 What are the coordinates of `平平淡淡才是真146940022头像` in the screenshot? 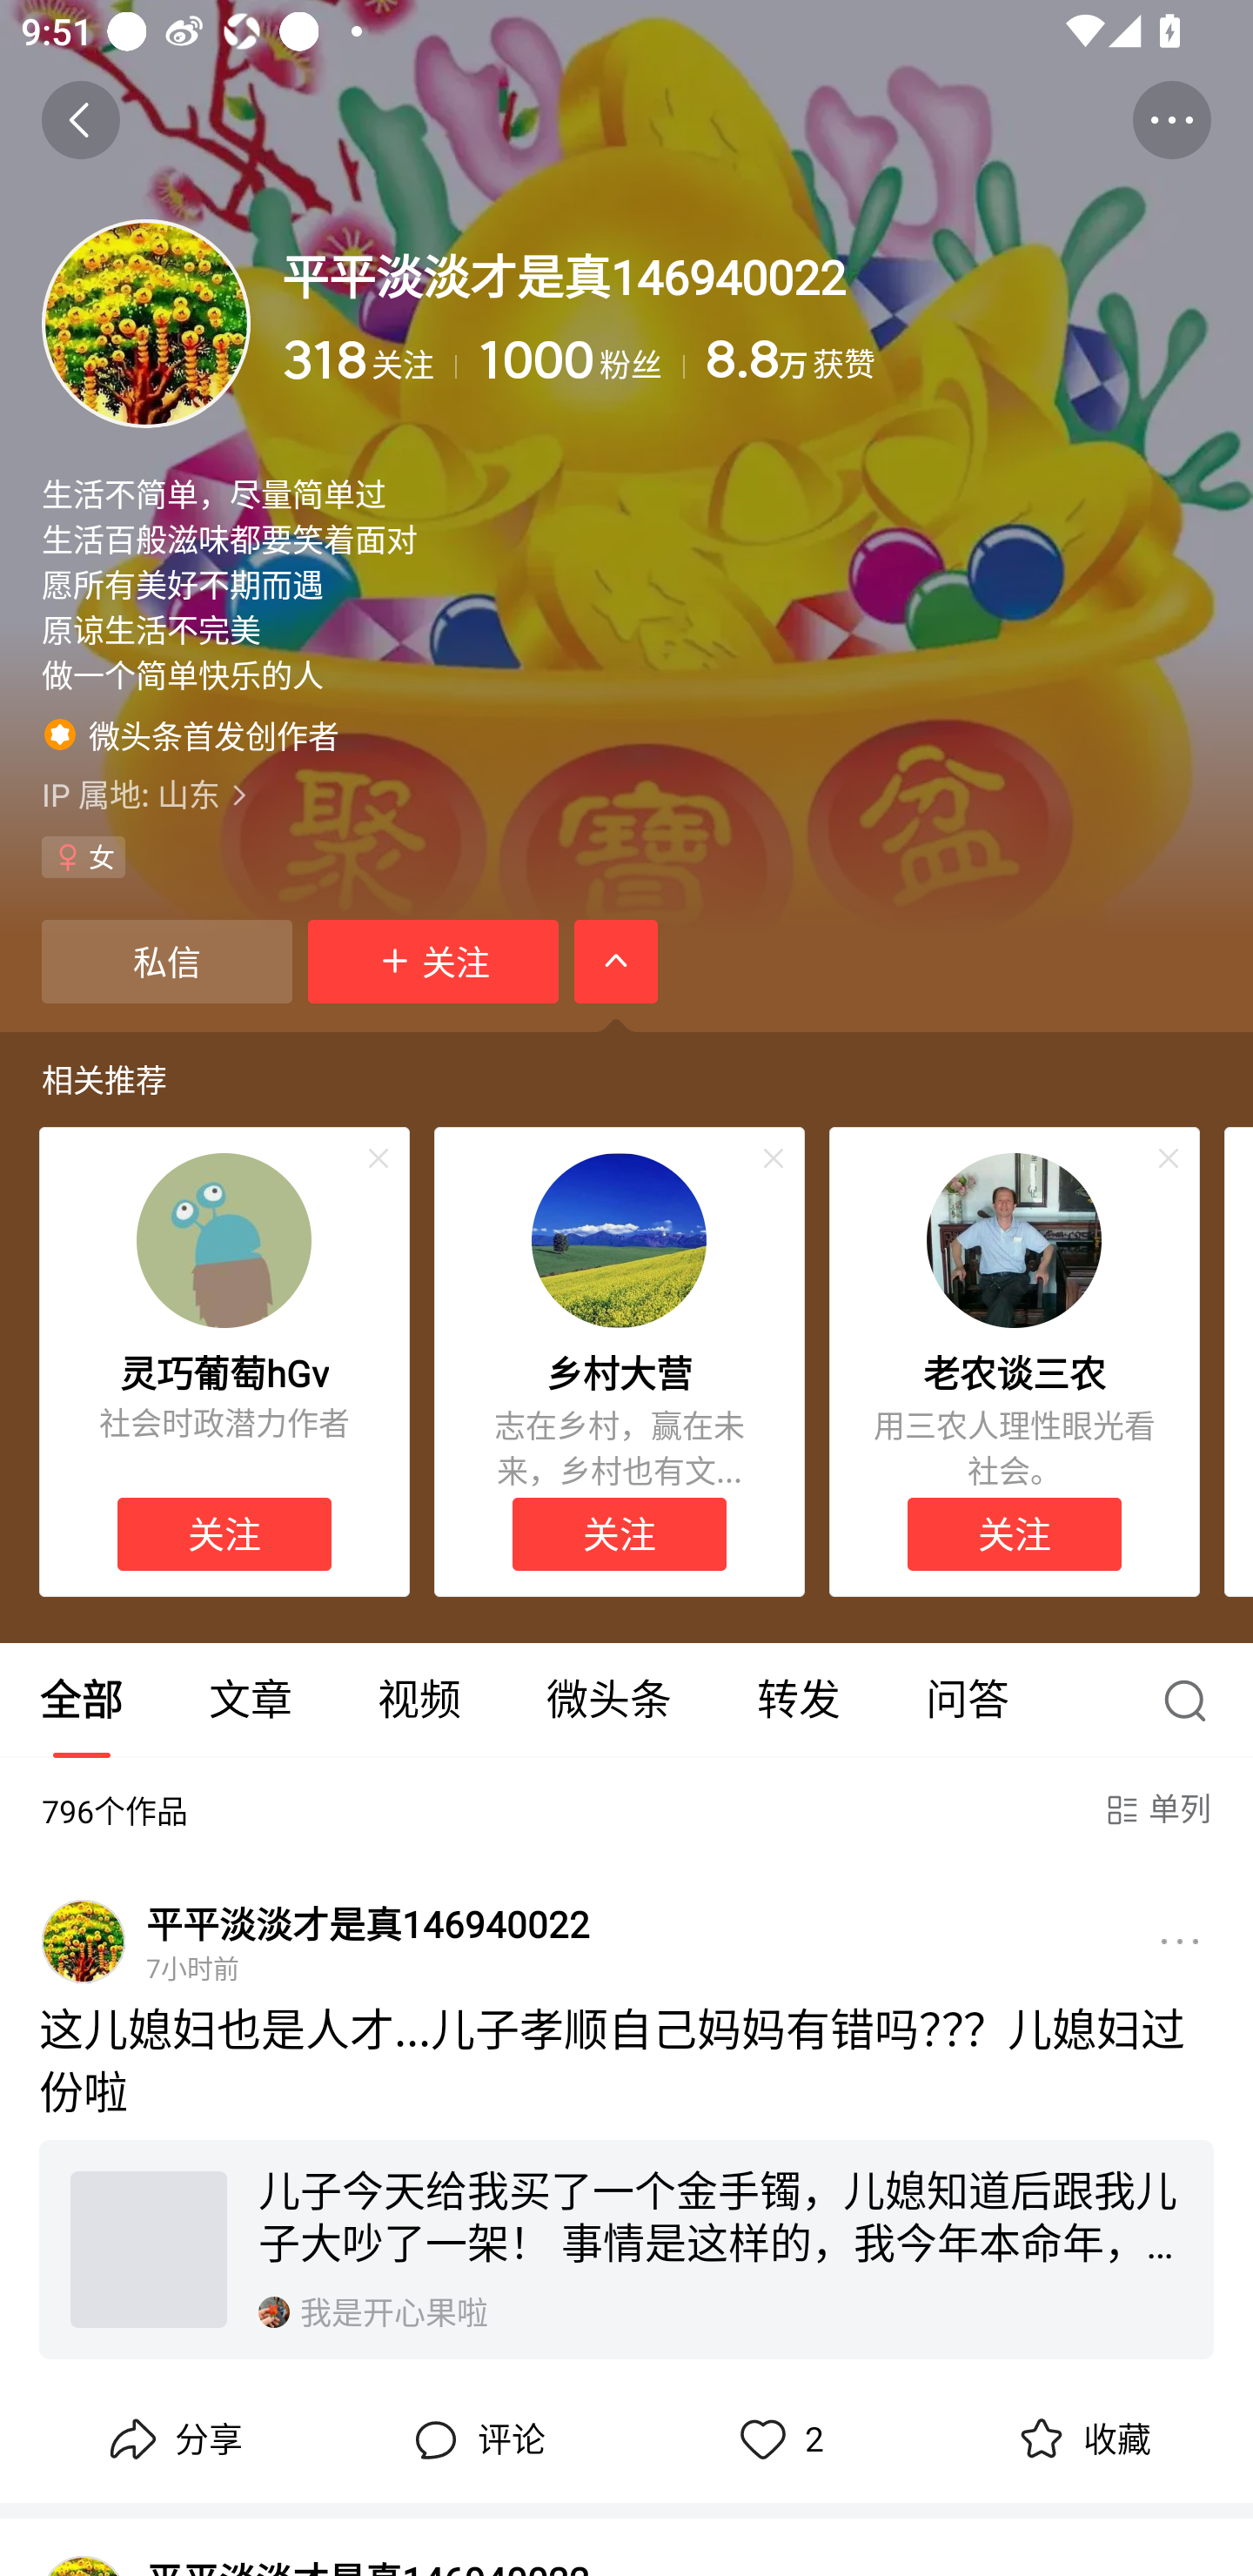 It's located at (84, 1942).